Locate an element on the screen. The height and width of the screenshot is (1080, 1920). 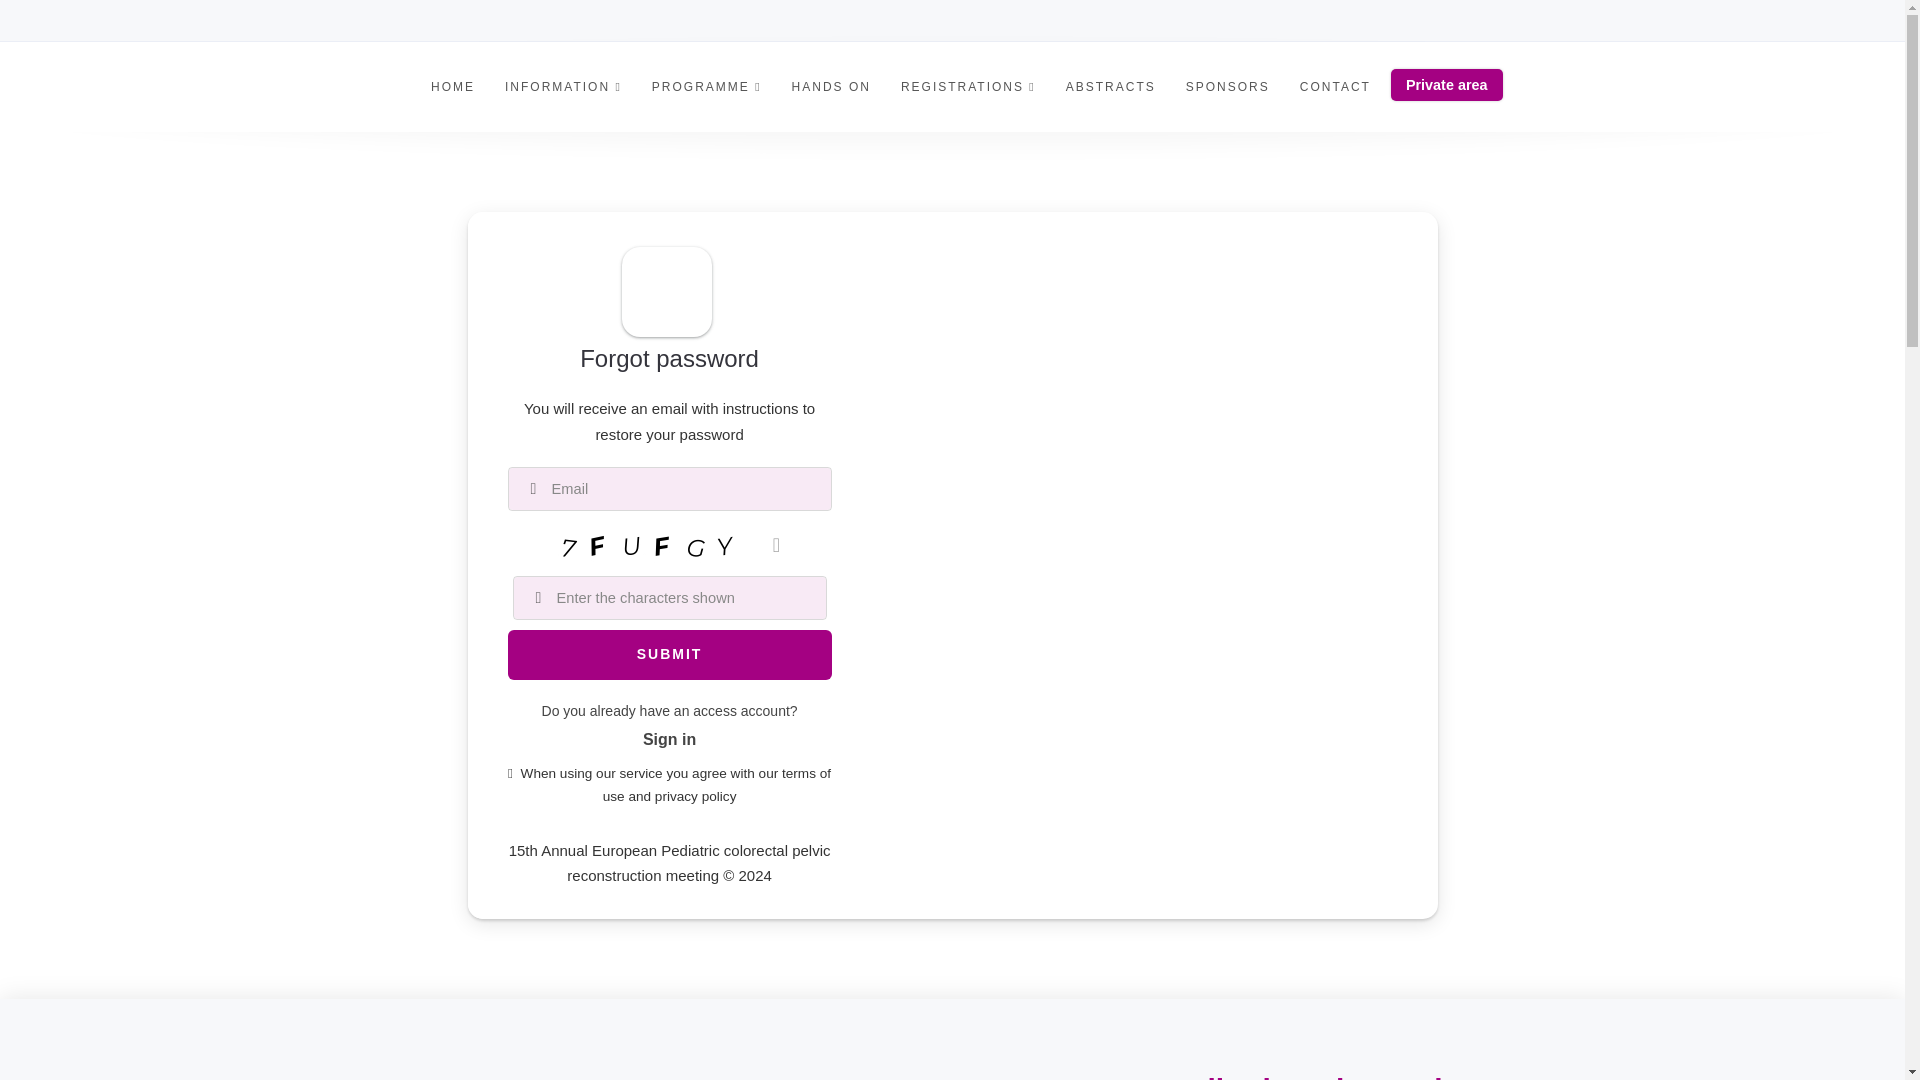
SPONSORS is located at coordinates (1228, 86).